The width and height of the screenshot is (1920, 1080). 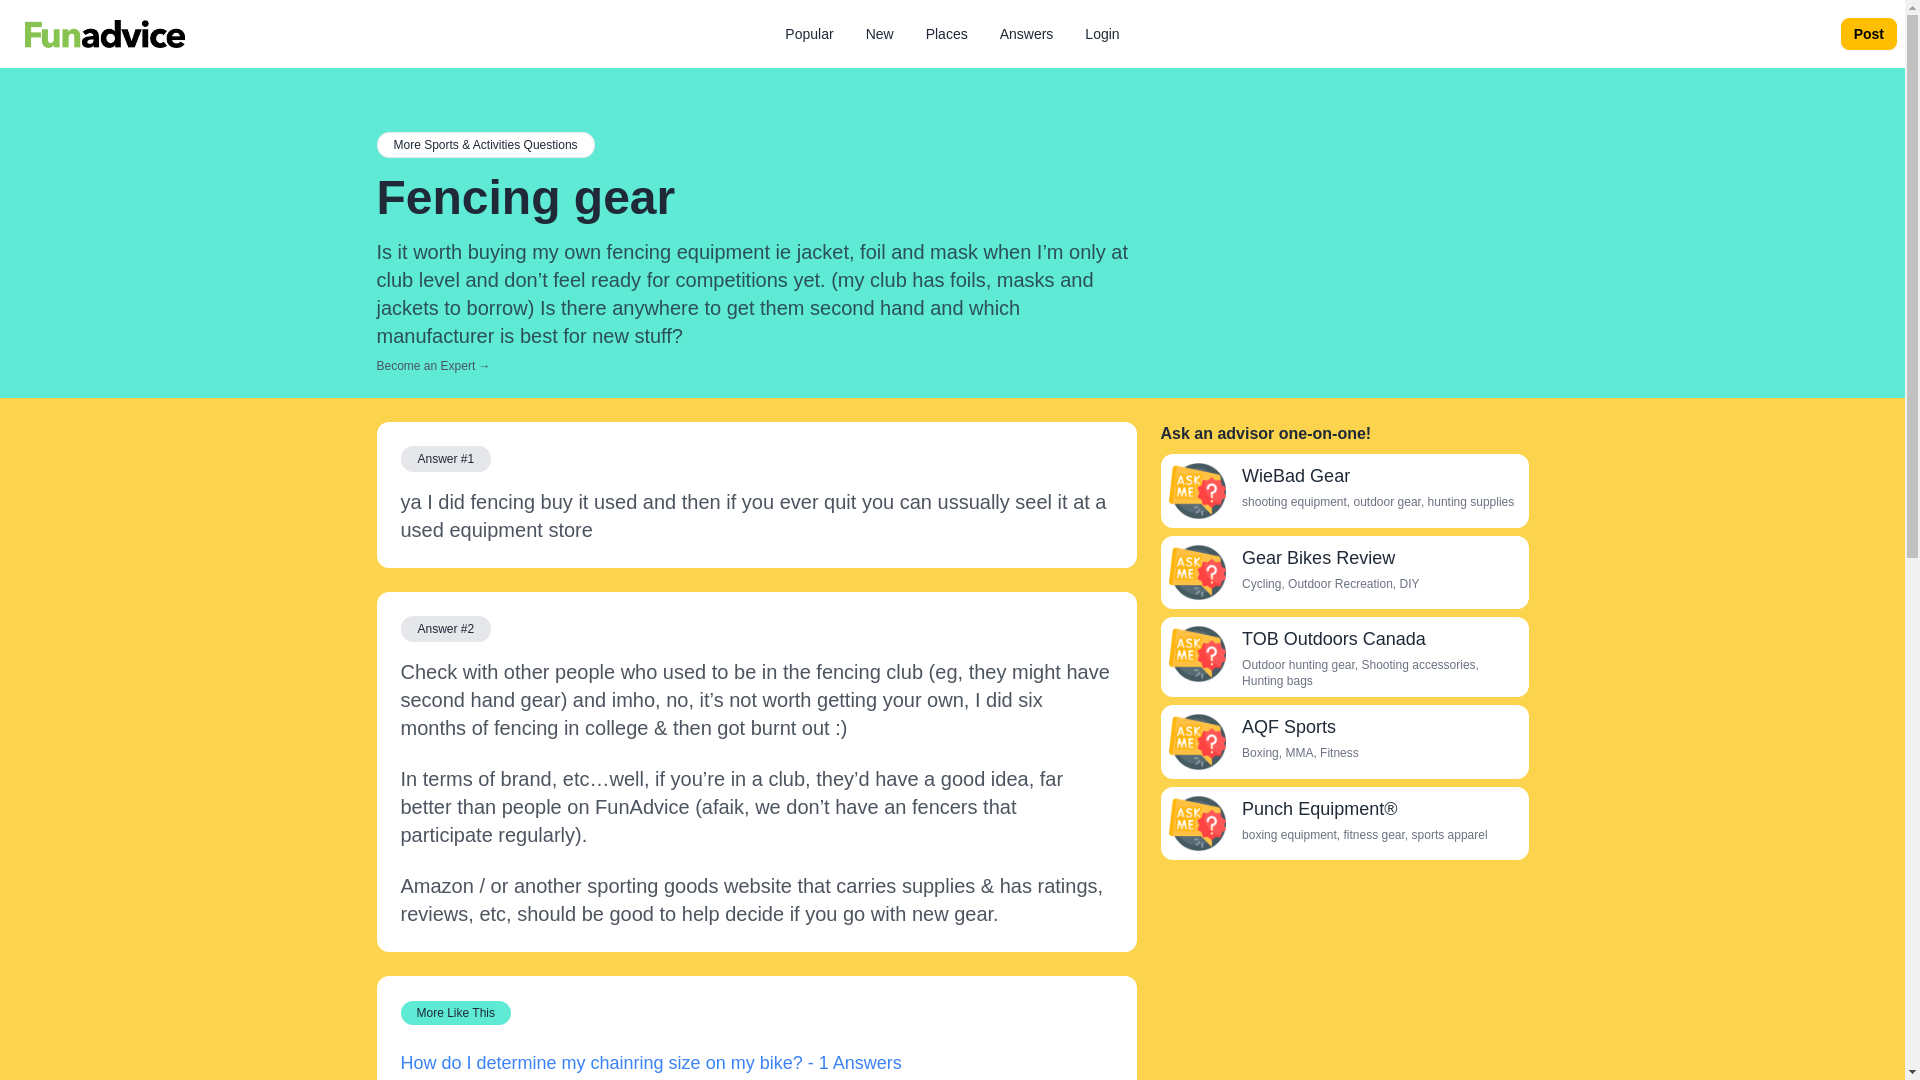 I want to click on WieBad Gear, so click(x=1196, y=490).